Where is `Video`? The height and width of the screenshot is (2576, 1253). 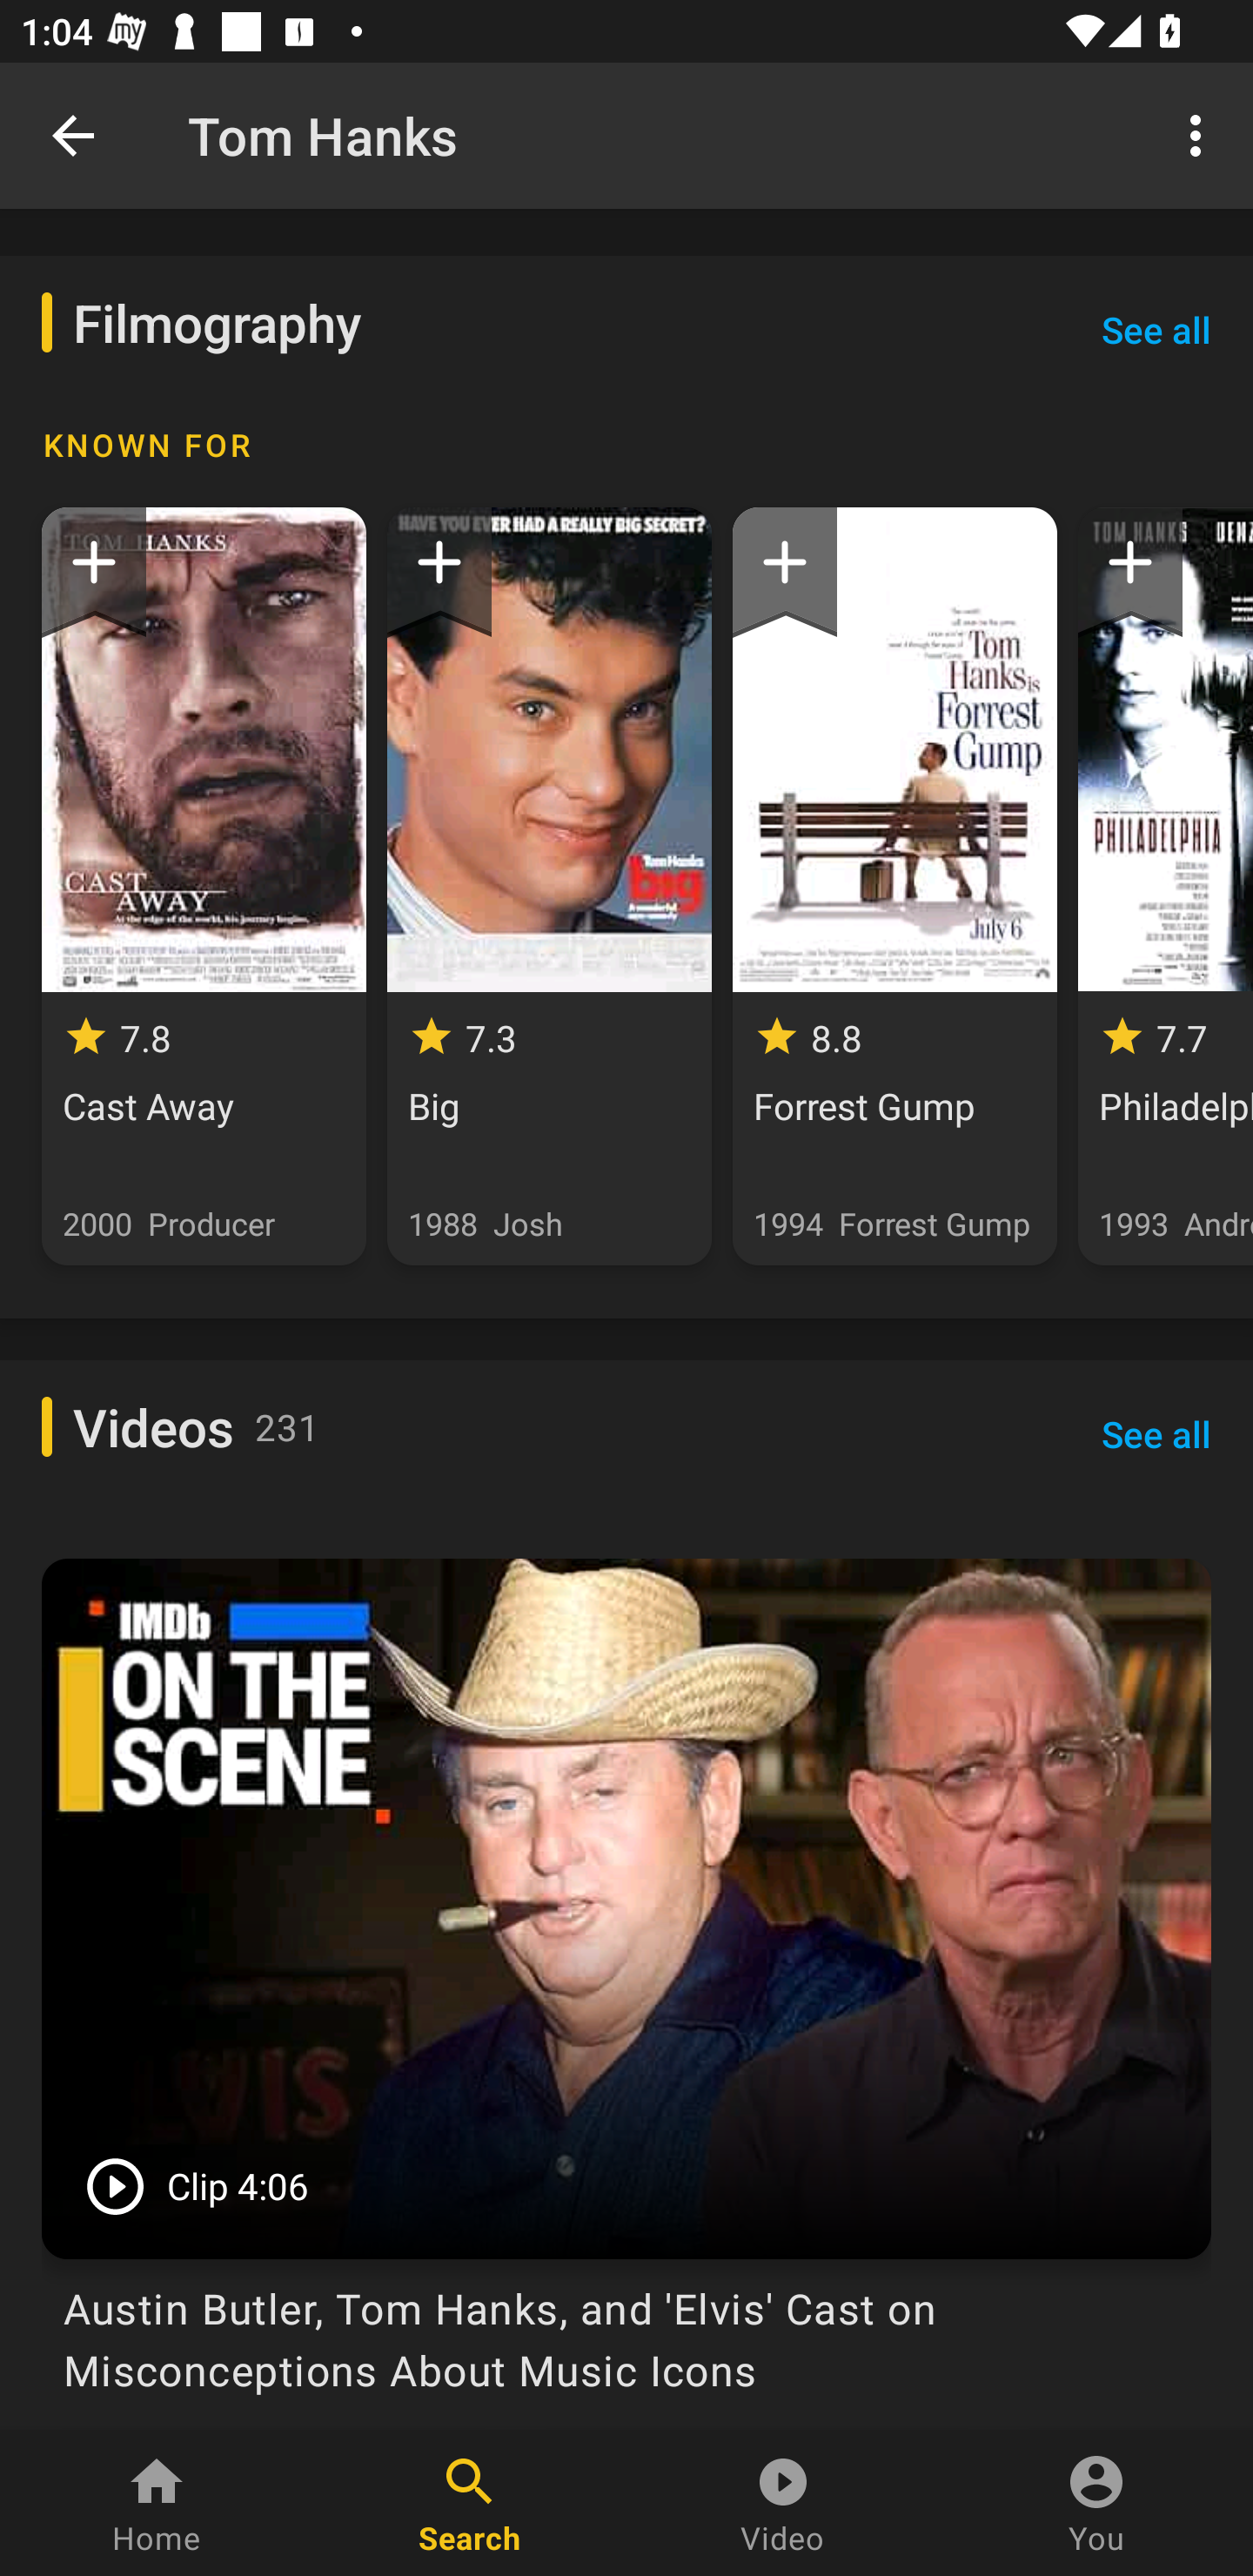 Video is located at coordinates (783, 2503).